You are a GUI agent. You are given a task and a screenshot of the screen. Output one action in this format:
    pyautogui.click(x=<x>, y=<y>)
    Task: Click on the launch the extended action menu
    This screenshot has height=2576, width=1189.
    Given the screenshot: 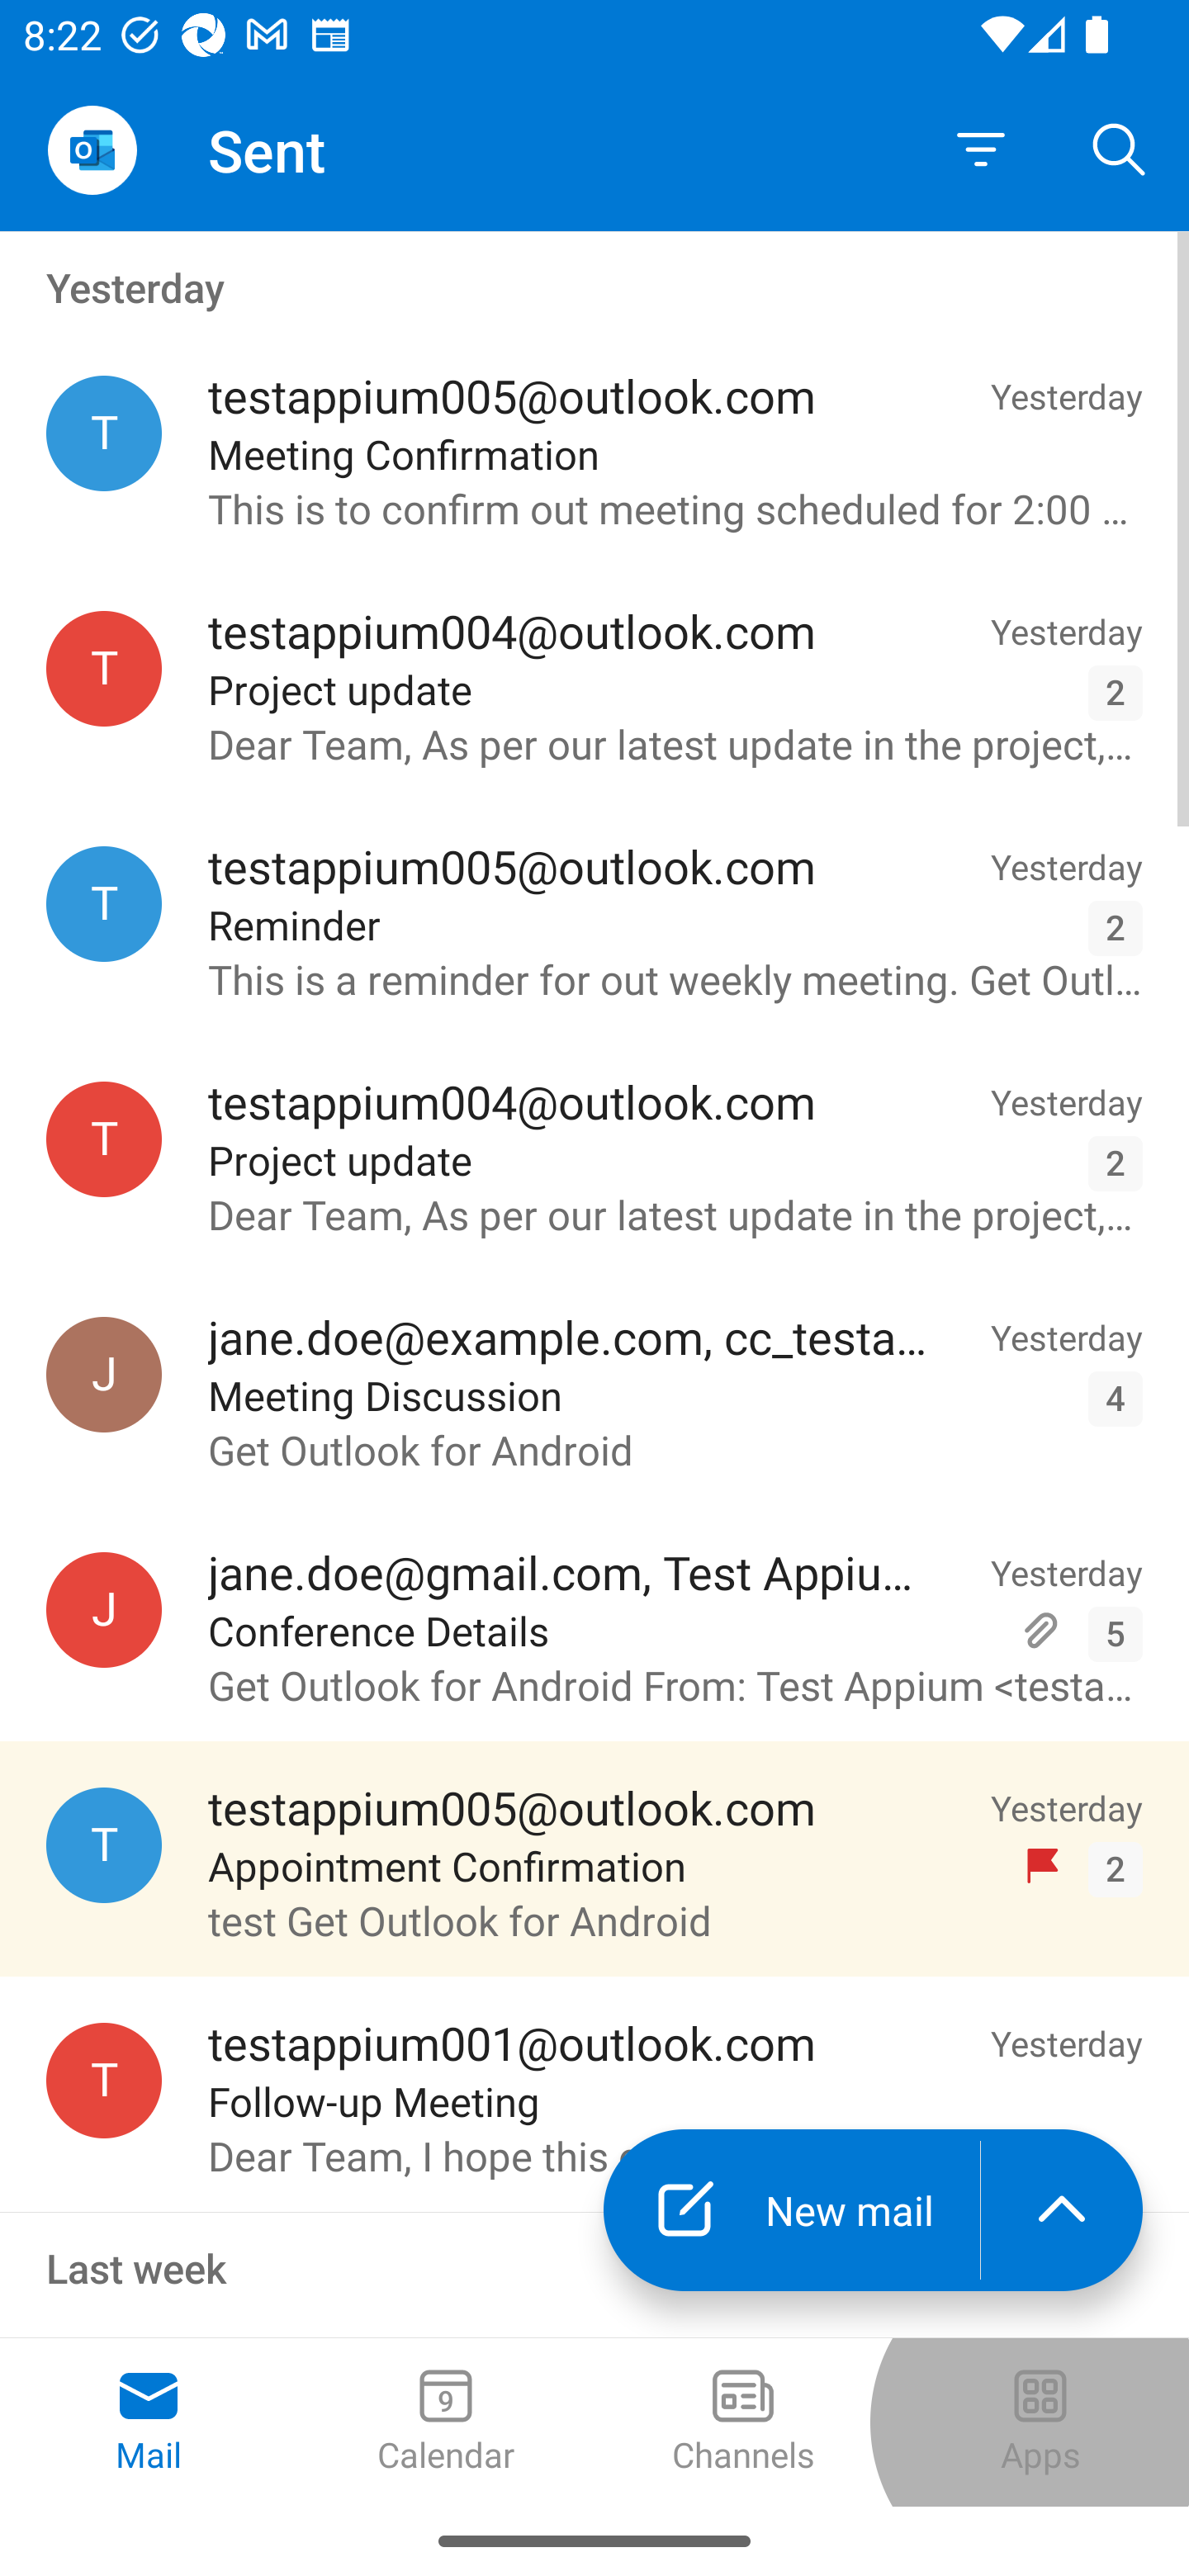 What is the action you would take?
    pyautogui.click(x=1062, y=2209)
    